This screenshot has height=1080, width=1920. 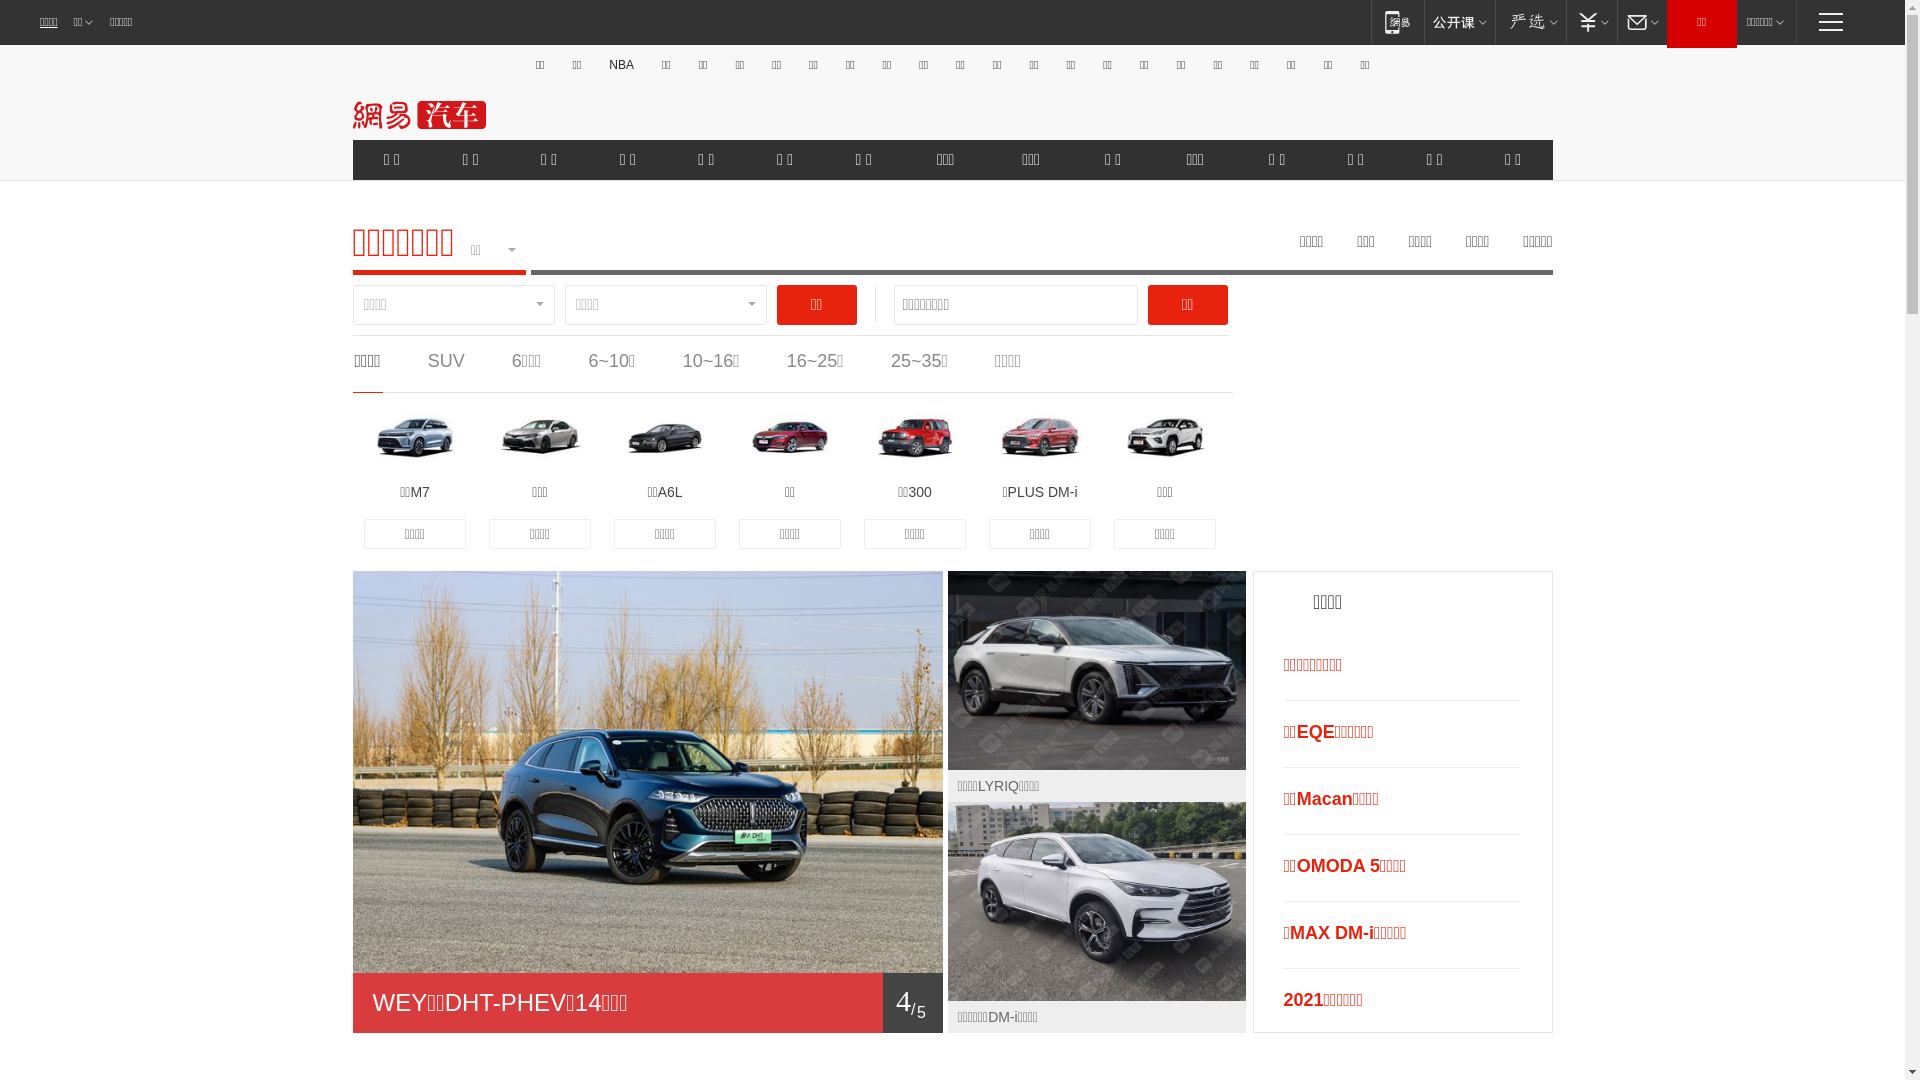 I want to click on 1/ 5, so click(x=647, y=1003).